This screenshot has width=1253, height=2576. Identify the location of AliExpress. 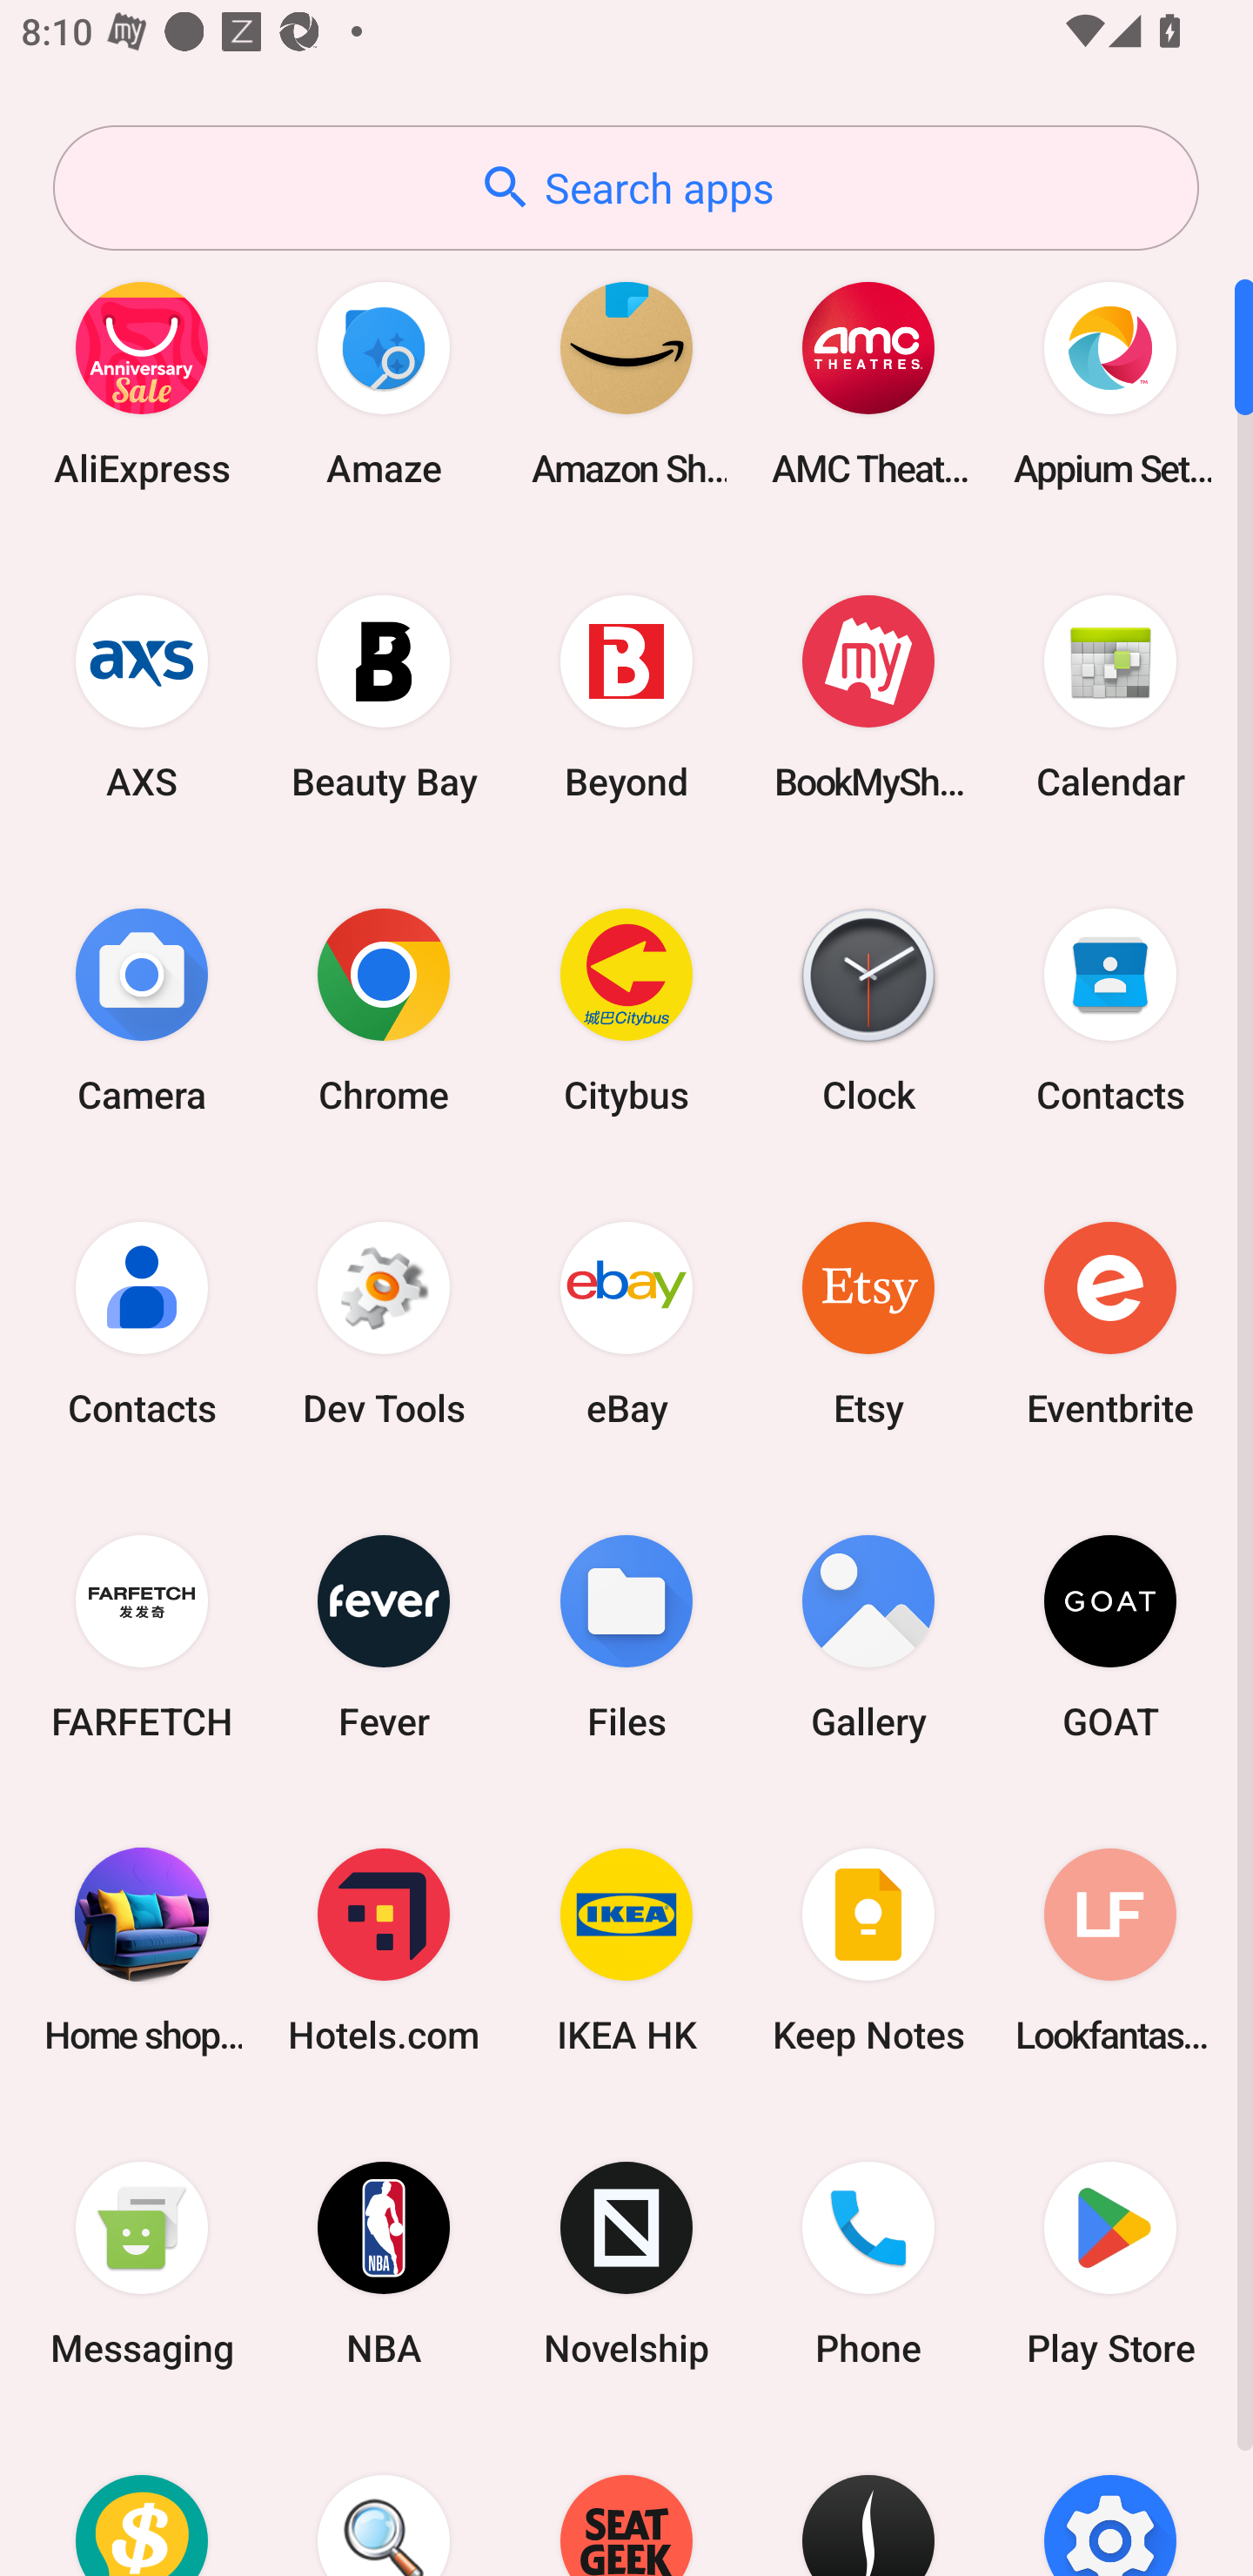
(142, 383).